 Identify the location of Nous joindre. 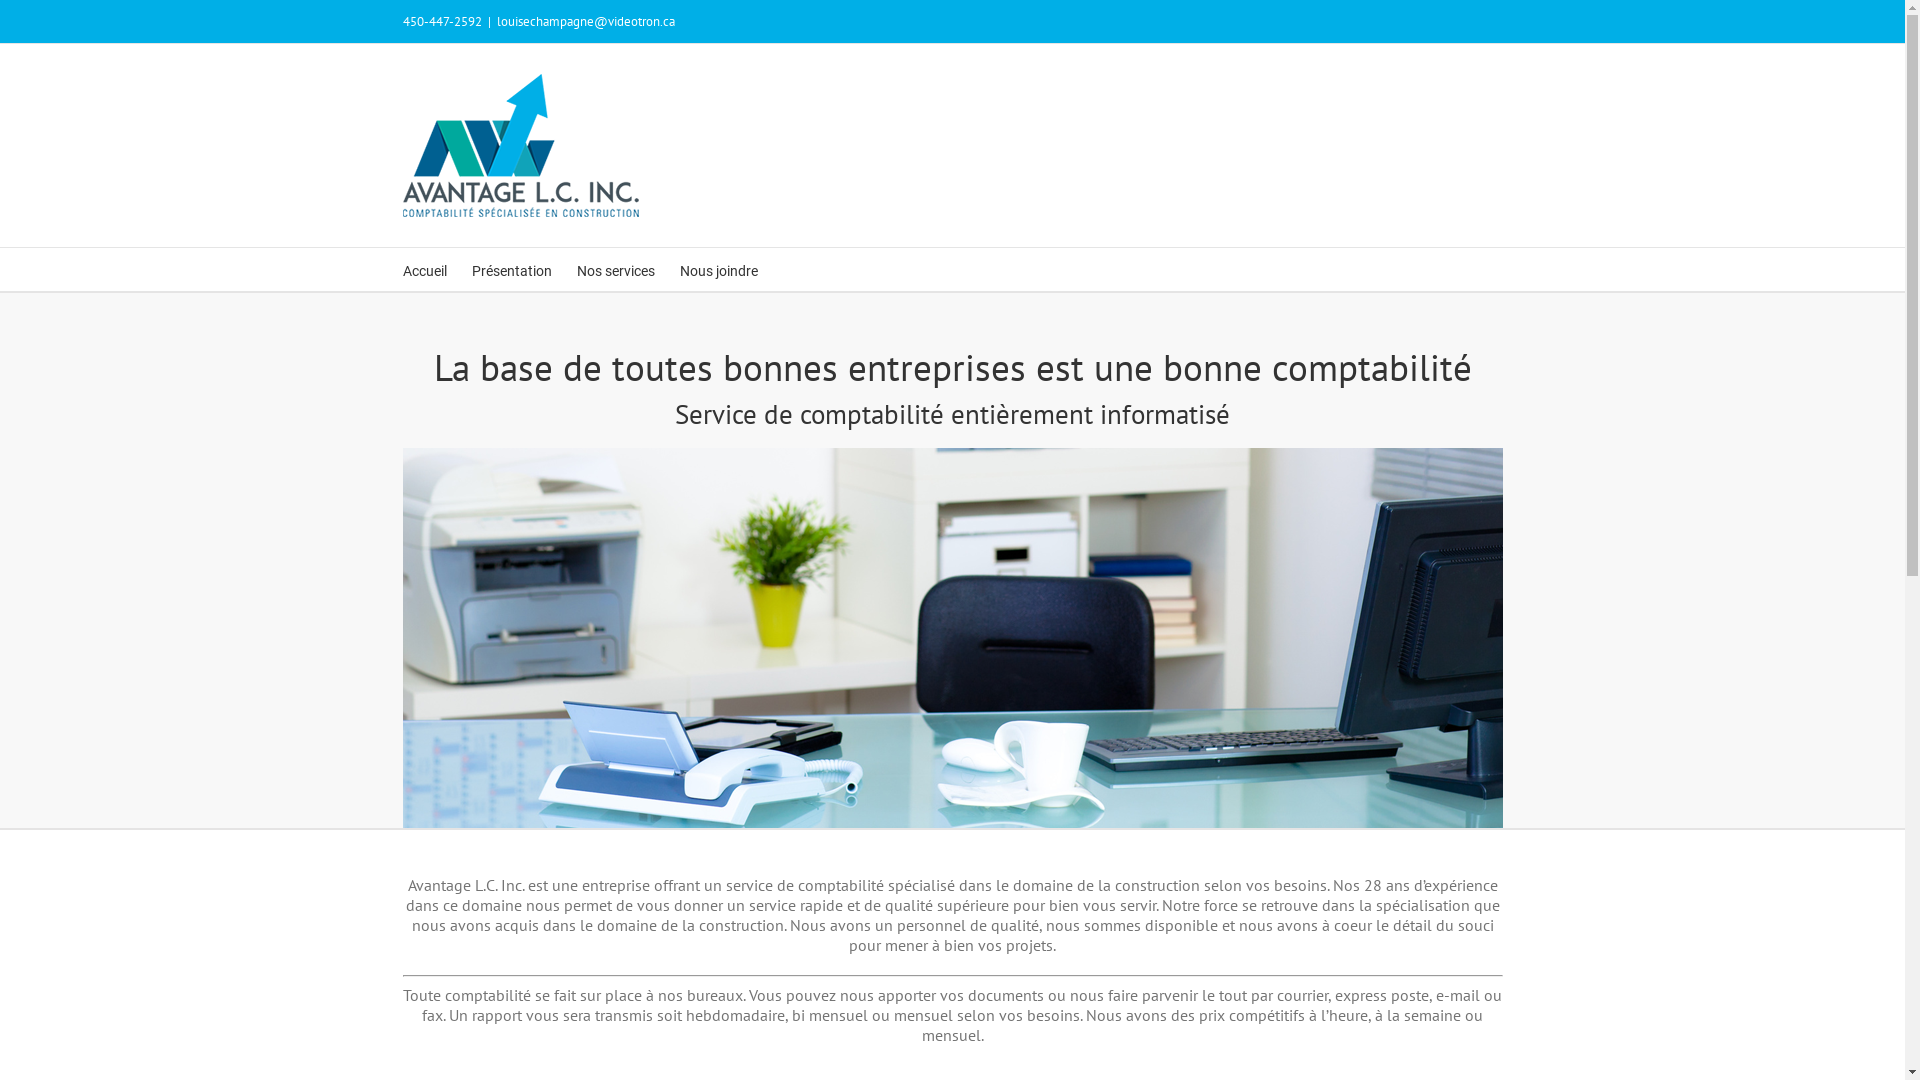
(719, 270).